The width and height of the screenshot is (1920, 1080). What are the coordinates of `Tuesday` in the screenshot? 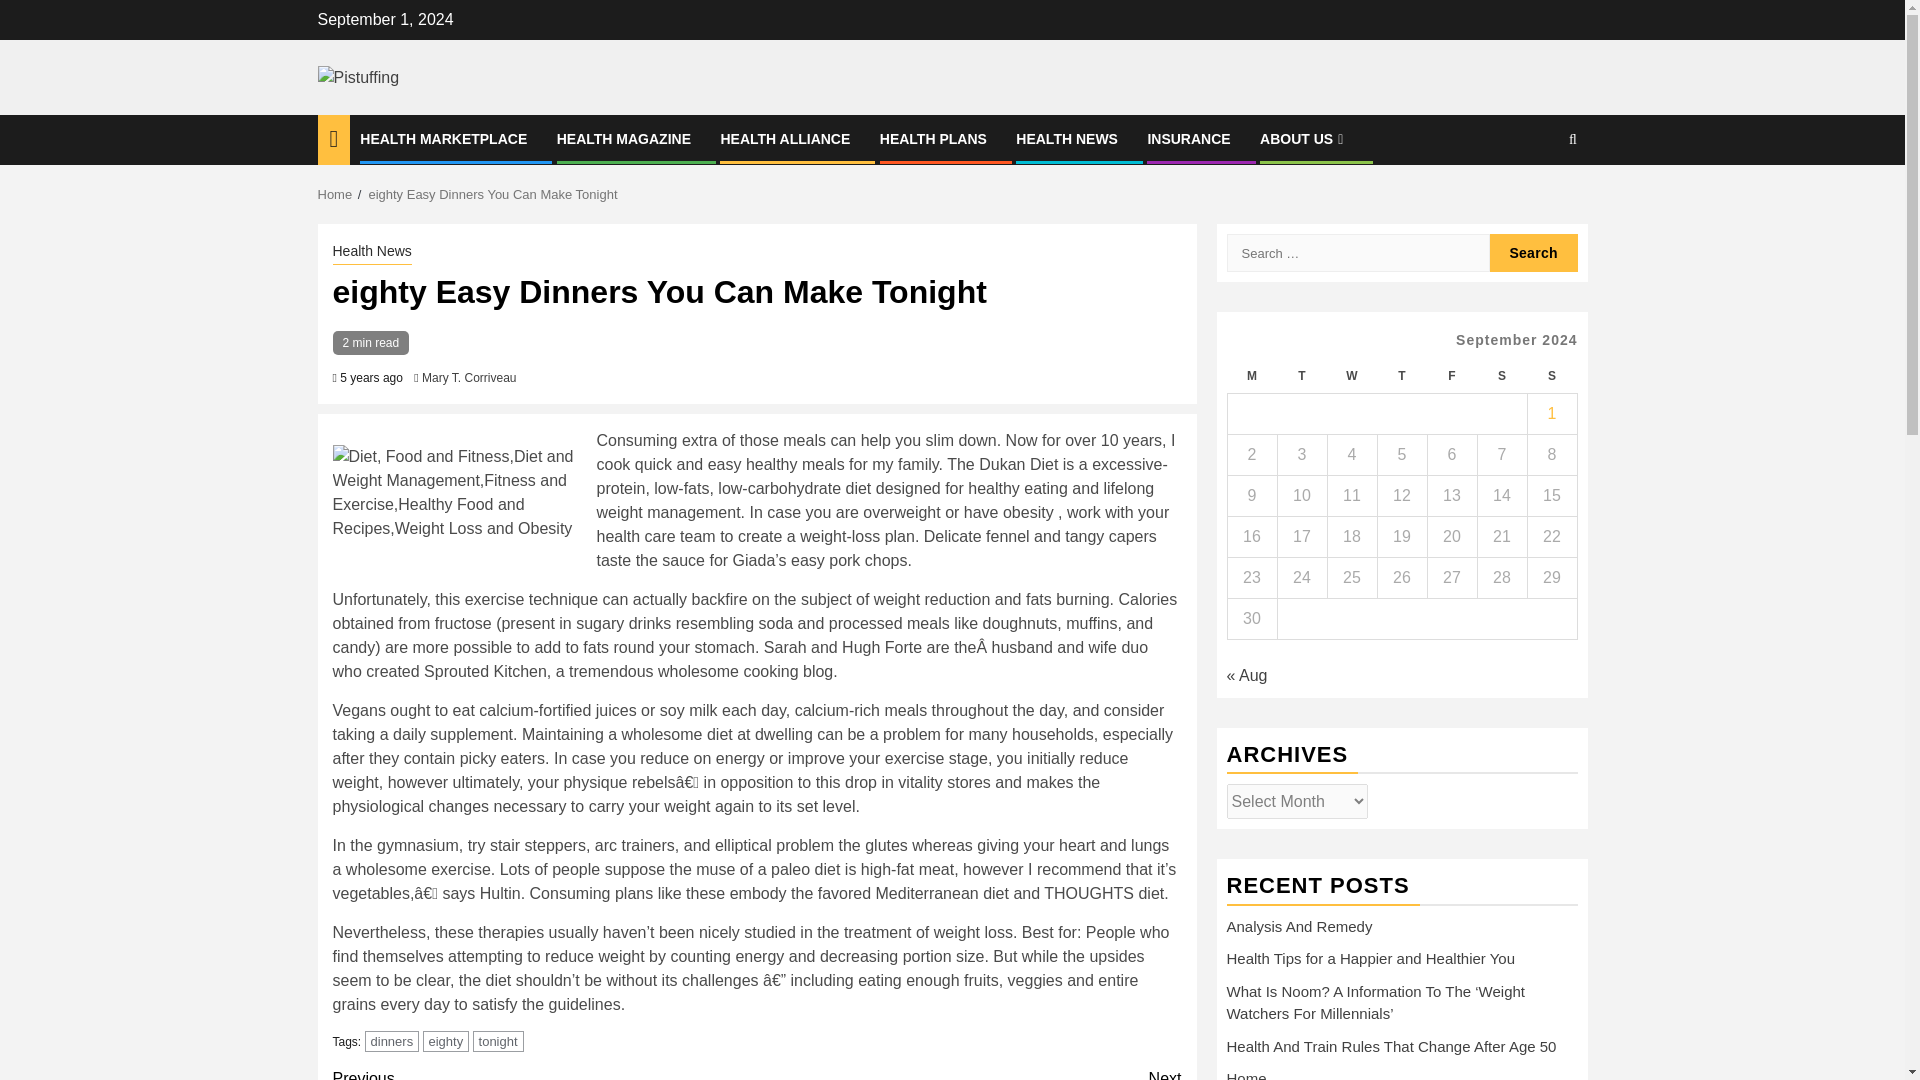 It's located at (969, 1074).